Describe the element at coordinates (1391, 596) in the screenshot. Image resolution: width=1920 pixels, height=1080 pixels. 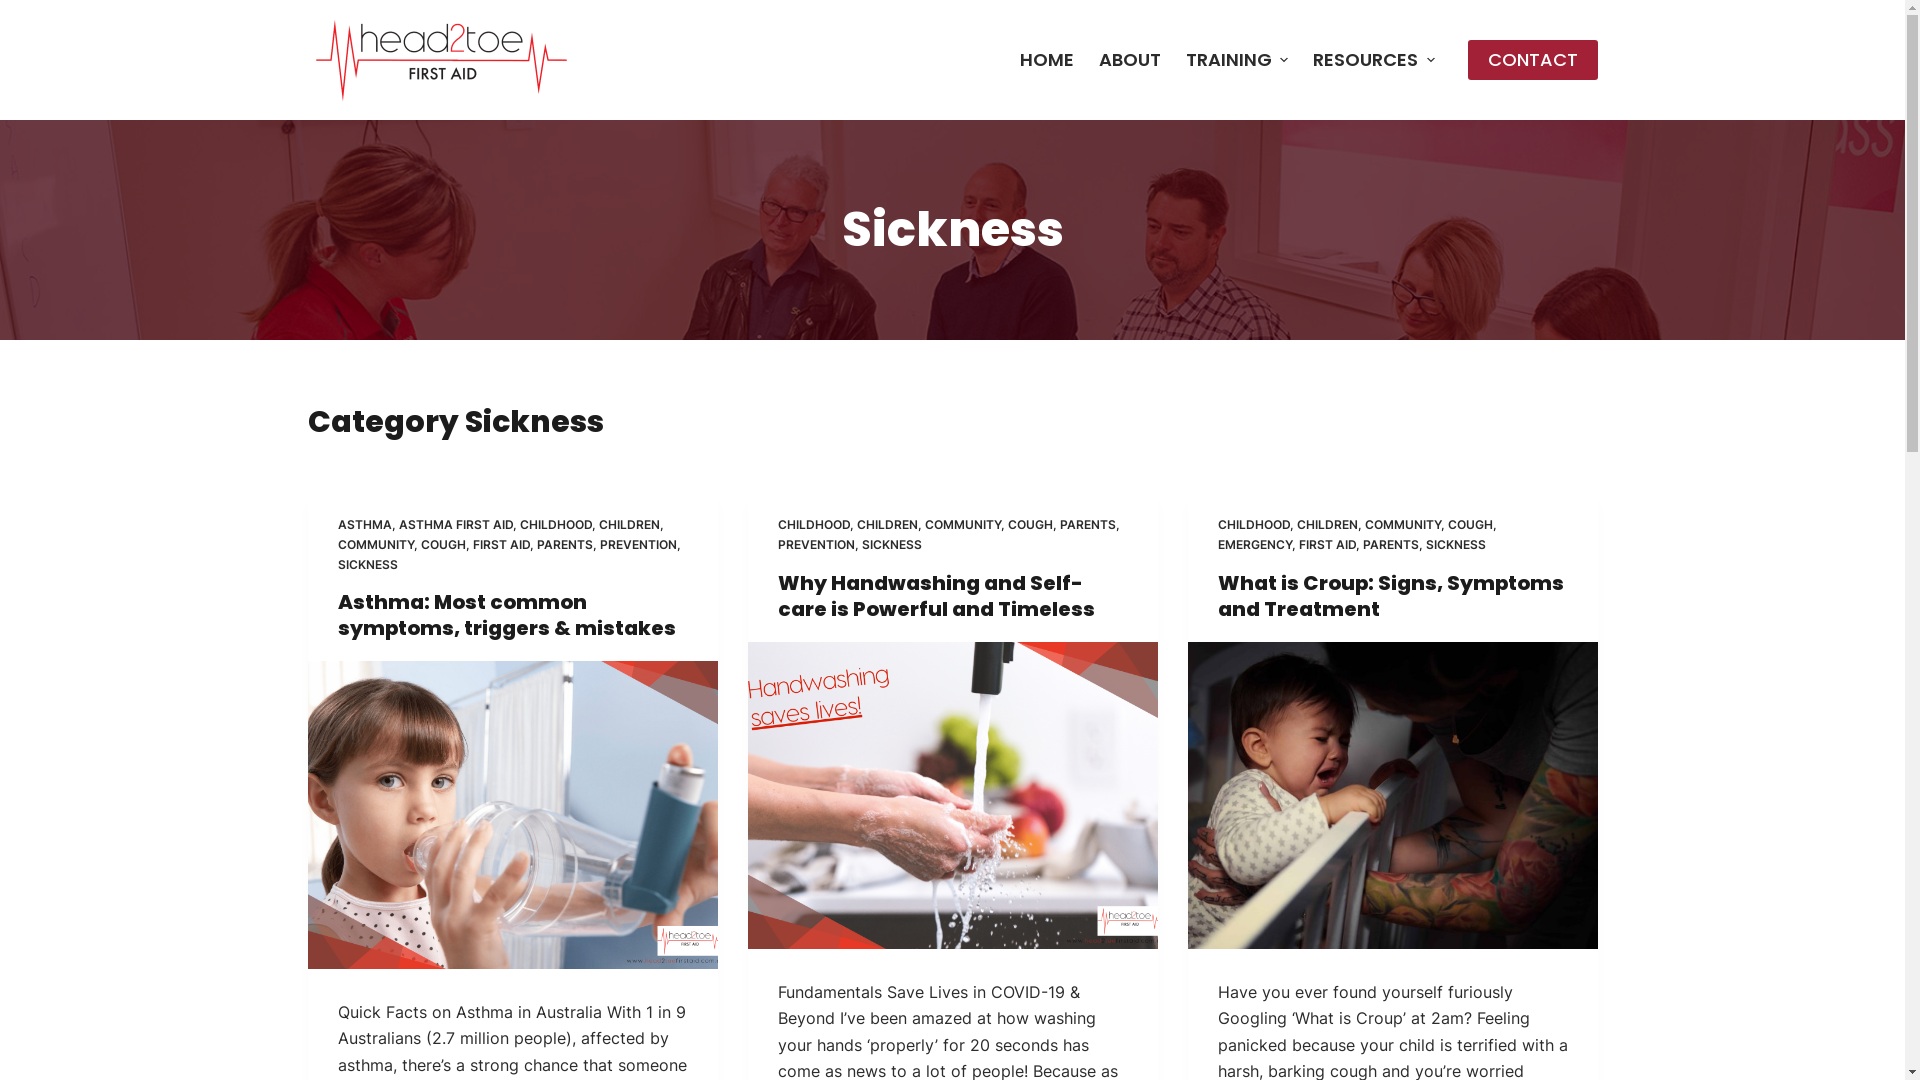
I see `What is Croup: Signs, Symptoms and Treatment` at that location.